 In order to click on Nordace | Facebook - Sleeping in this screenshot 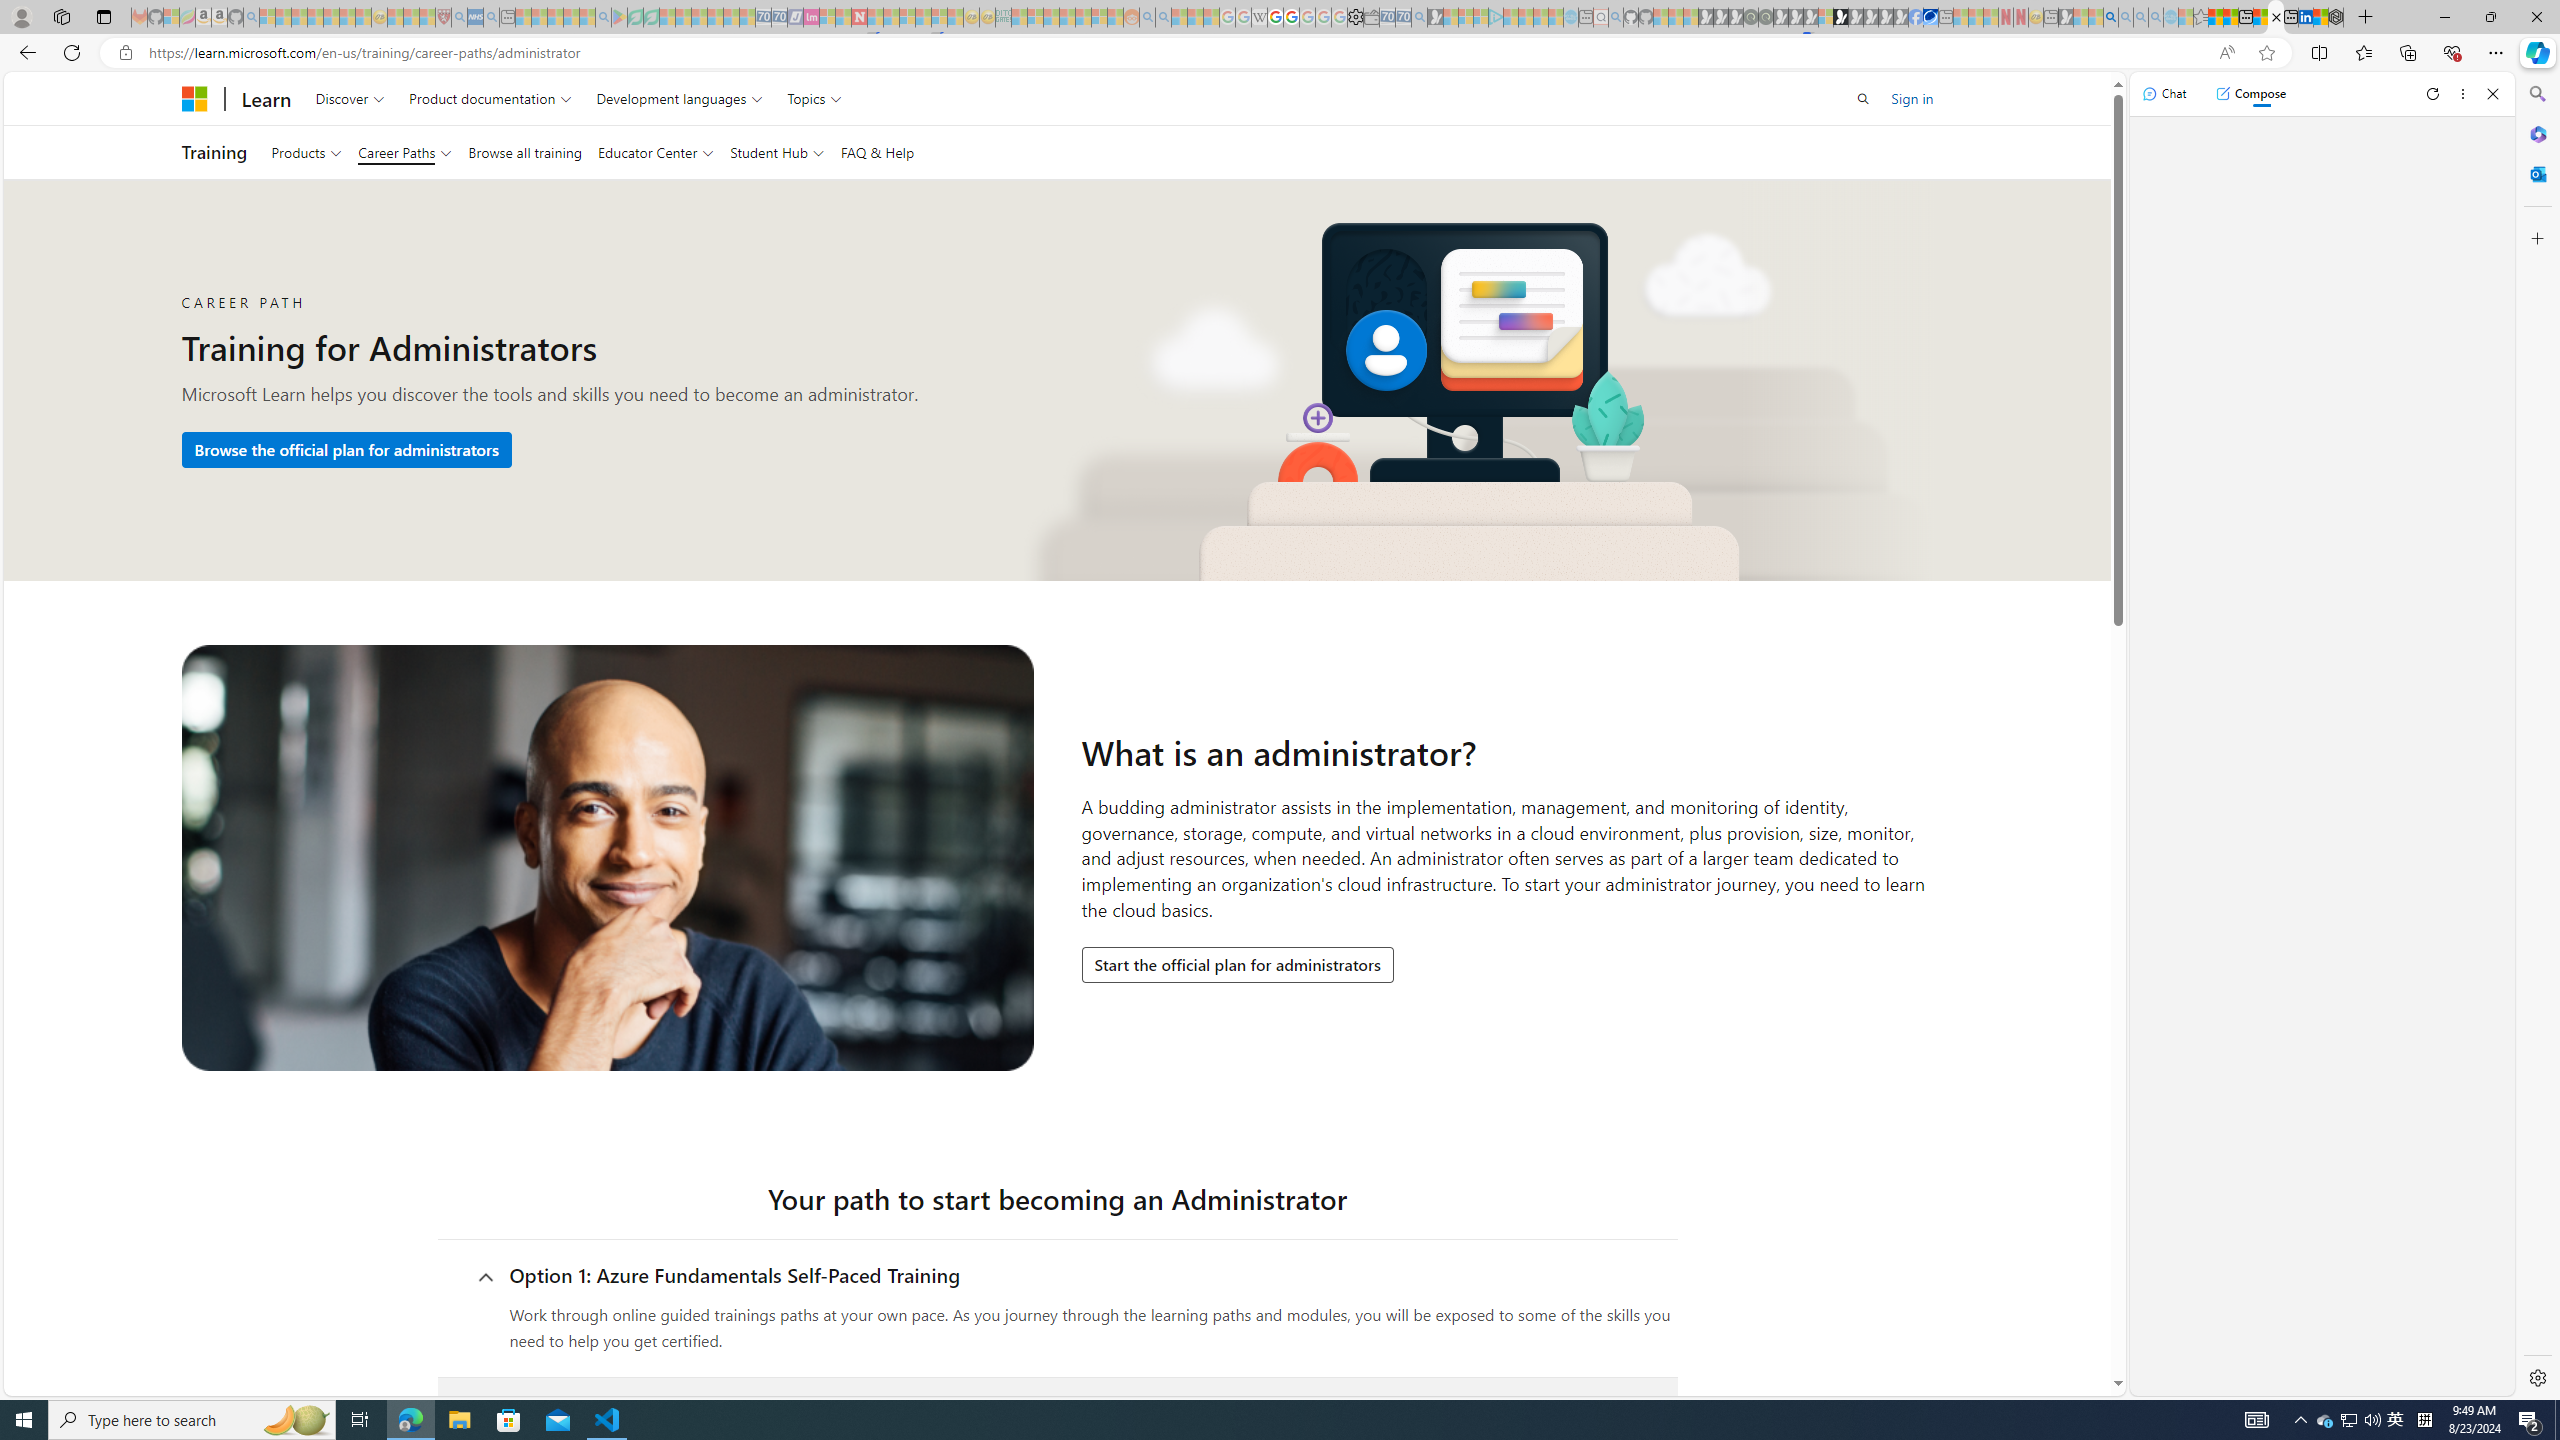, I will do `click(1916, 17)`.